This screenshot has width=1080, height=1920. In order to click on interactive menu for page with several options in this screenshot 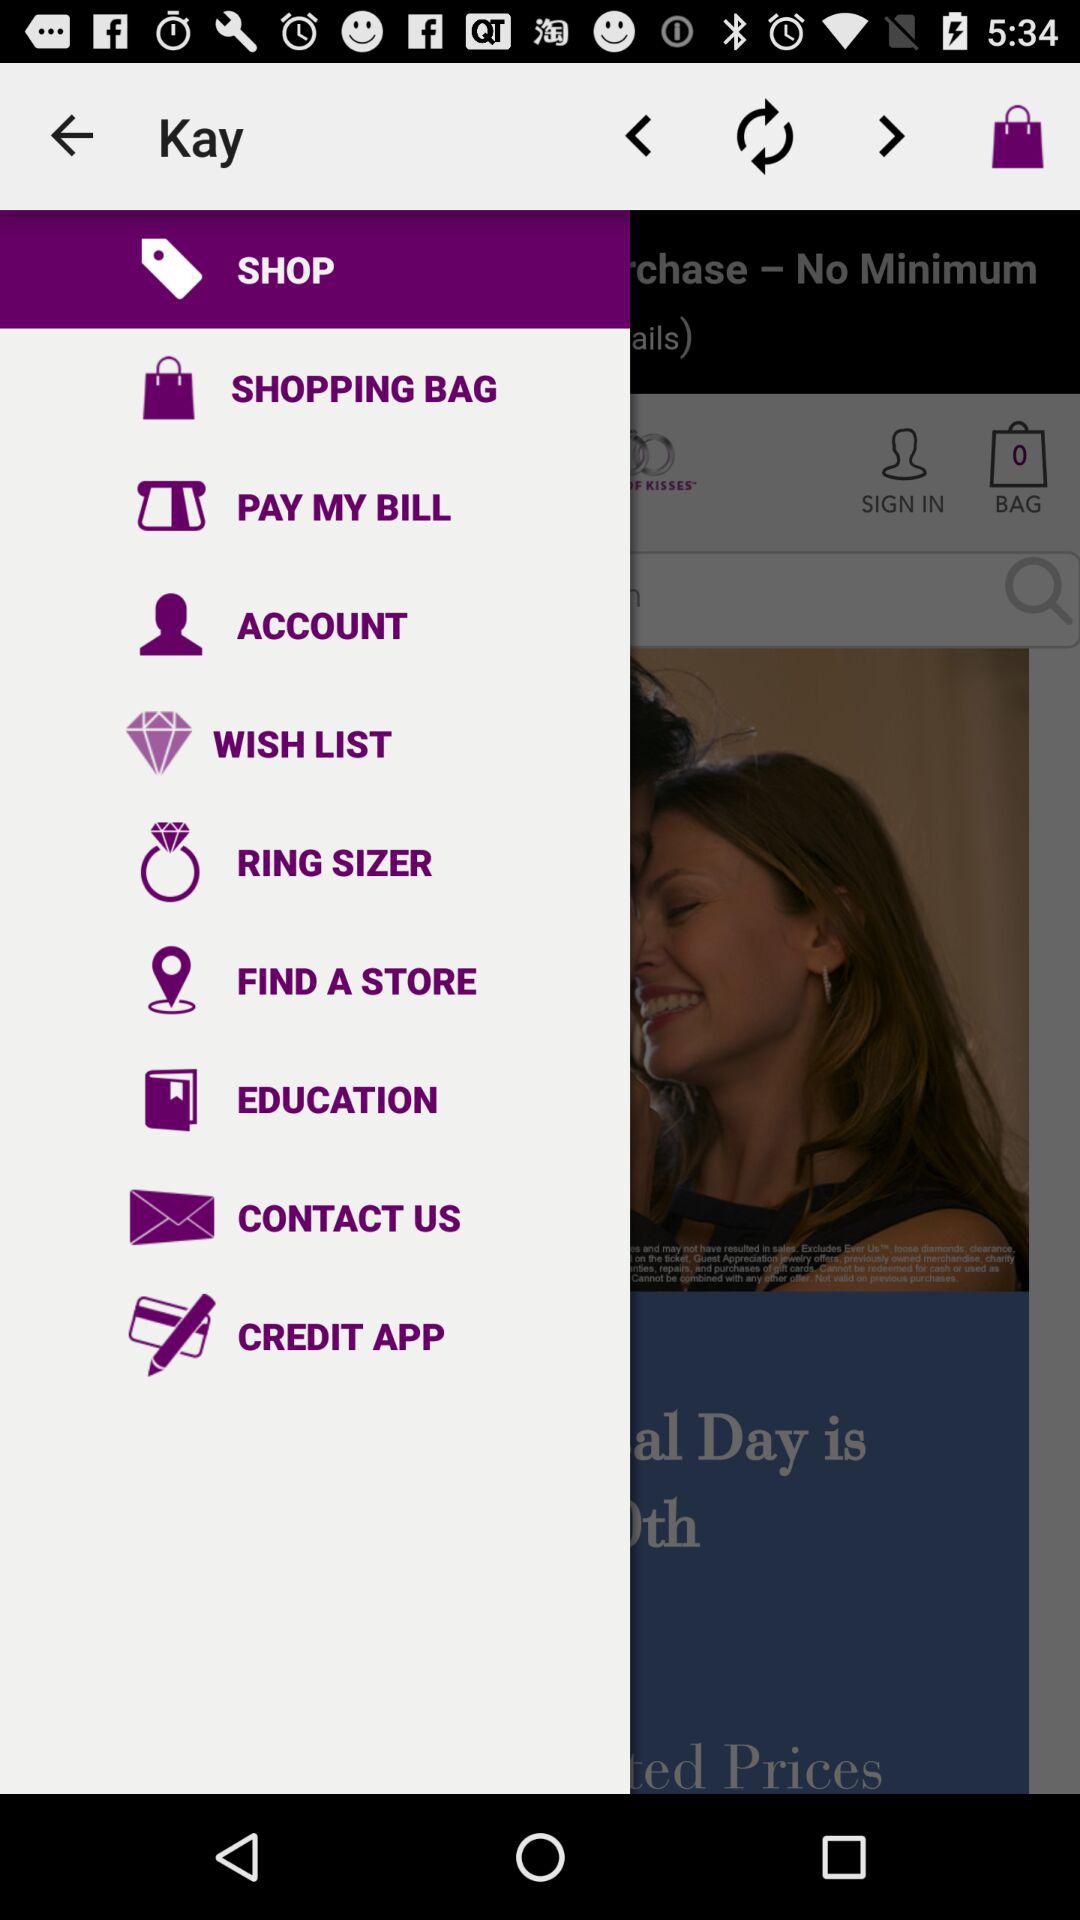, I will do `click(540, 1002)`.